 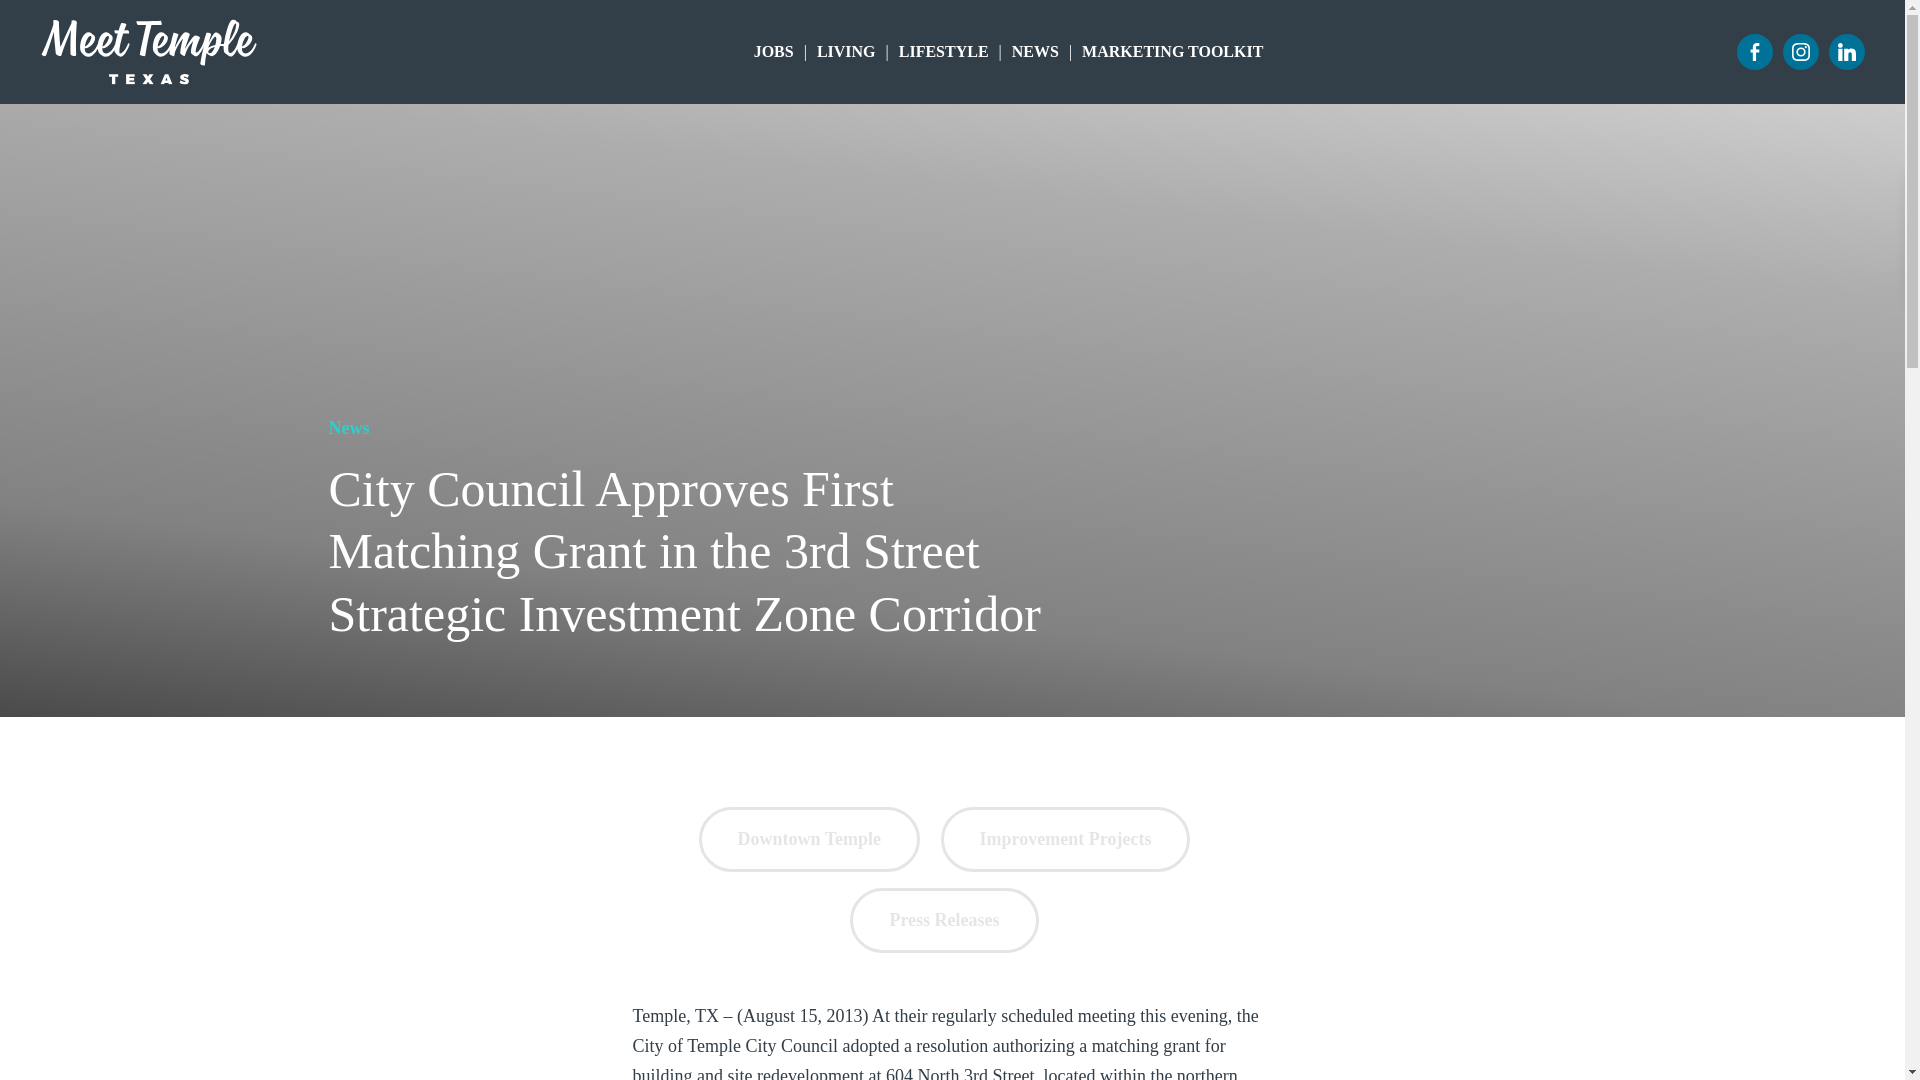 What do you see at coordinates (1172, 52) in the screenshot?
I see `MARKETING TOOLKIT` at bounding box center [1172, 52].